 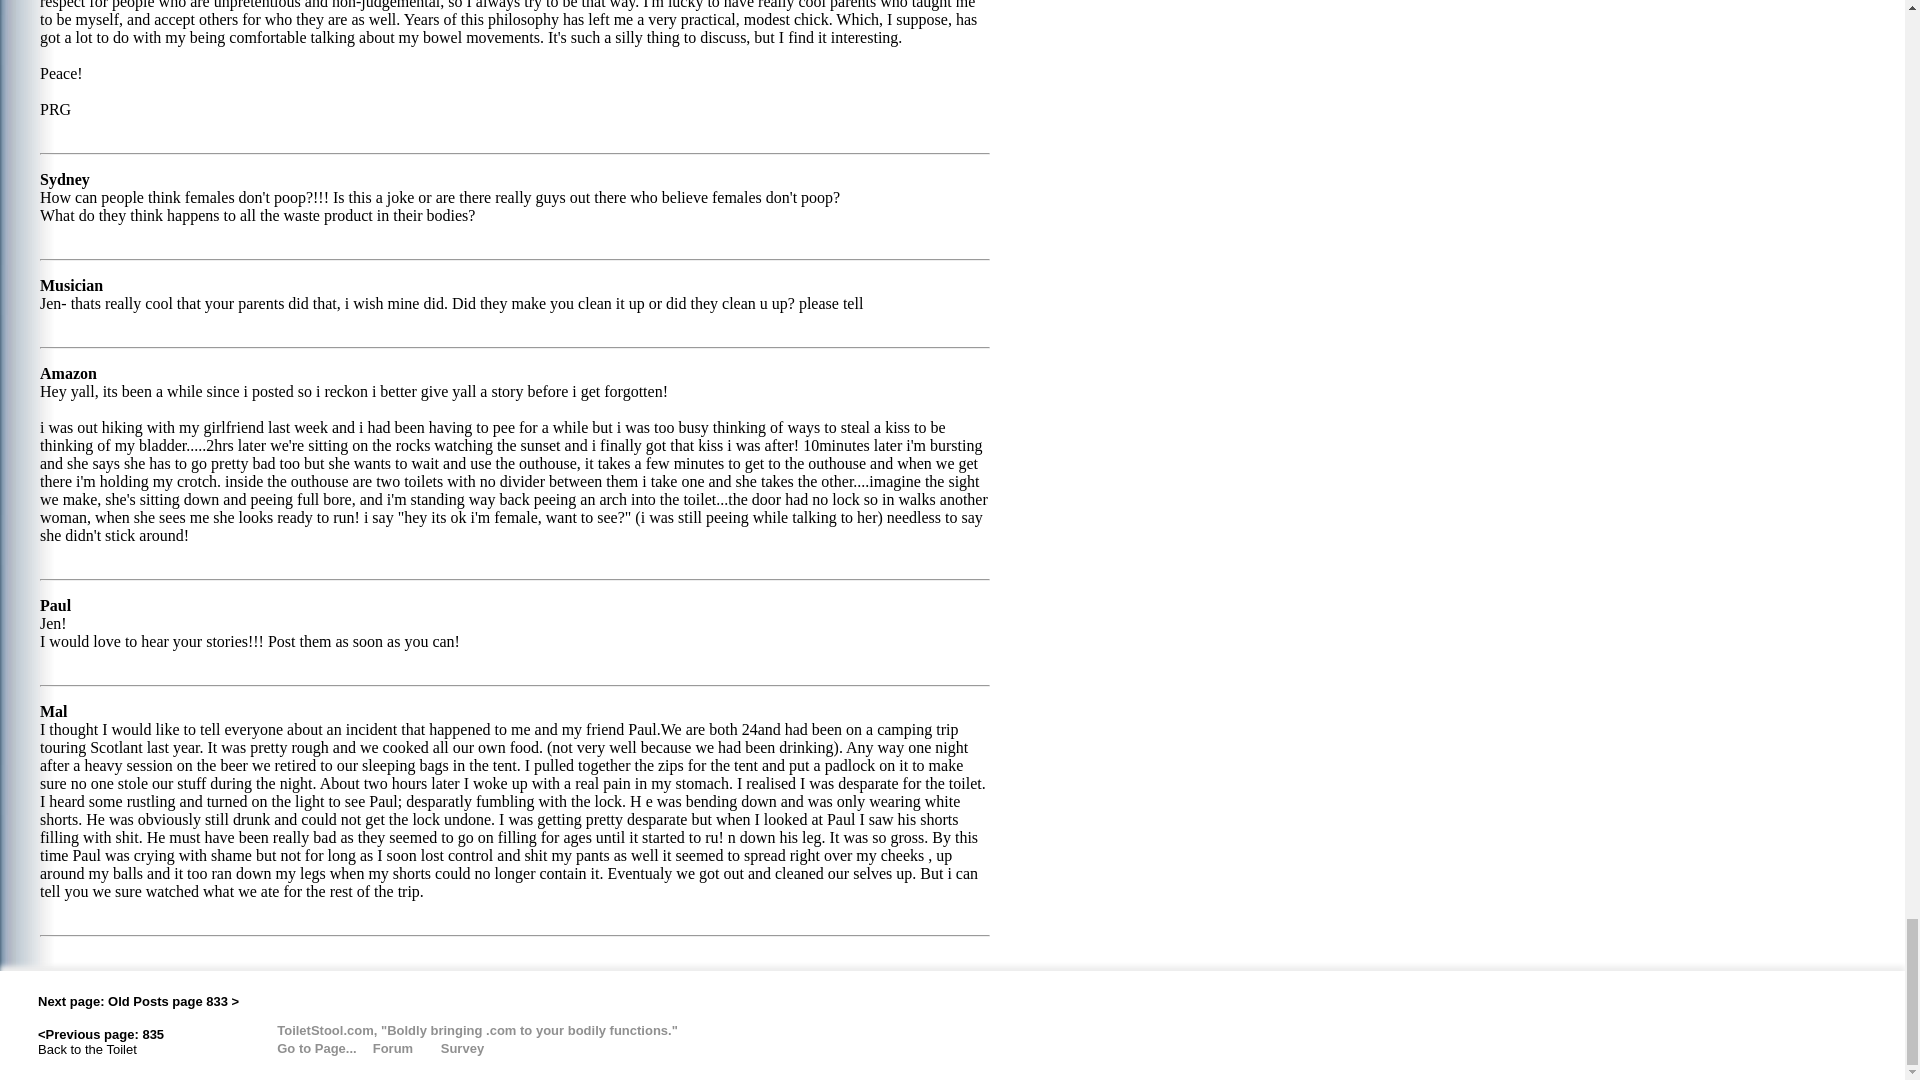 I want to click on Survey, so click(x=460, y=1047).